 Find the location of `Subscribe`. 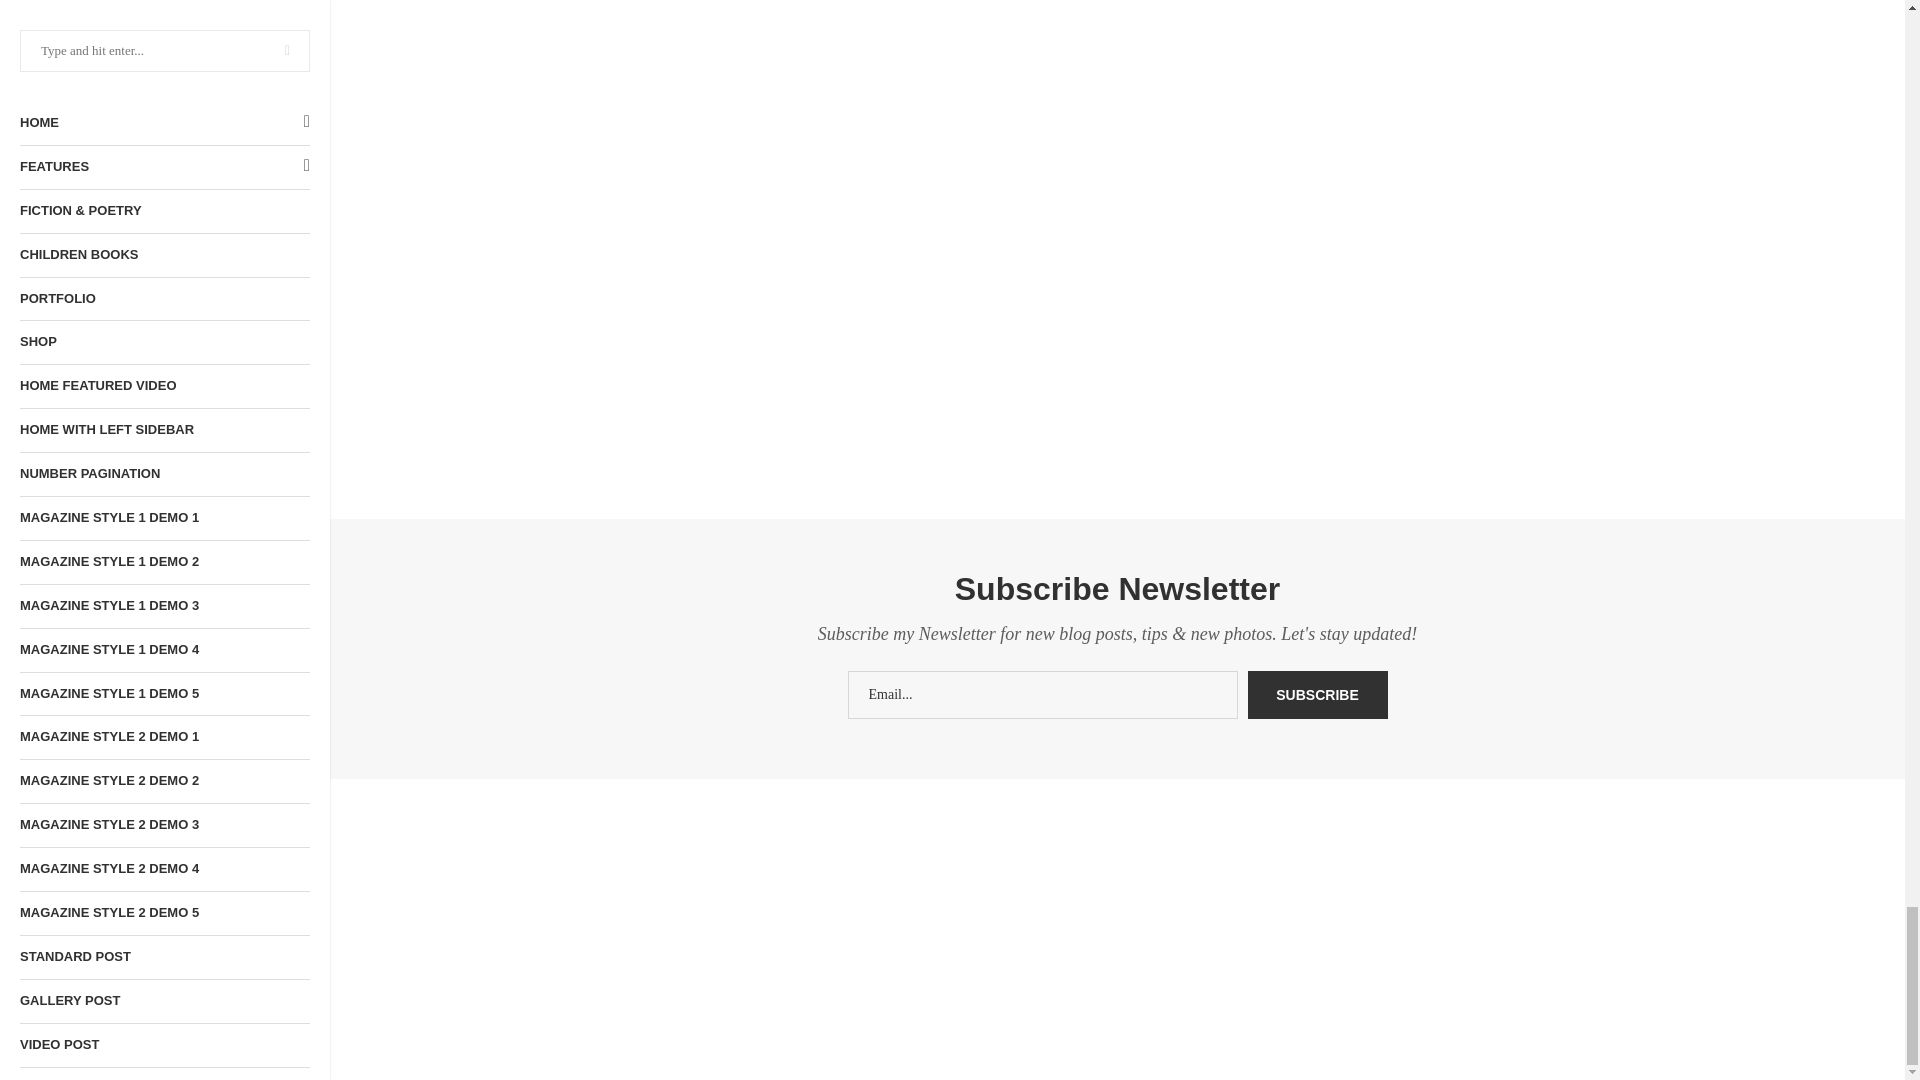

Subscribe is located at coordinates (1318, 694).